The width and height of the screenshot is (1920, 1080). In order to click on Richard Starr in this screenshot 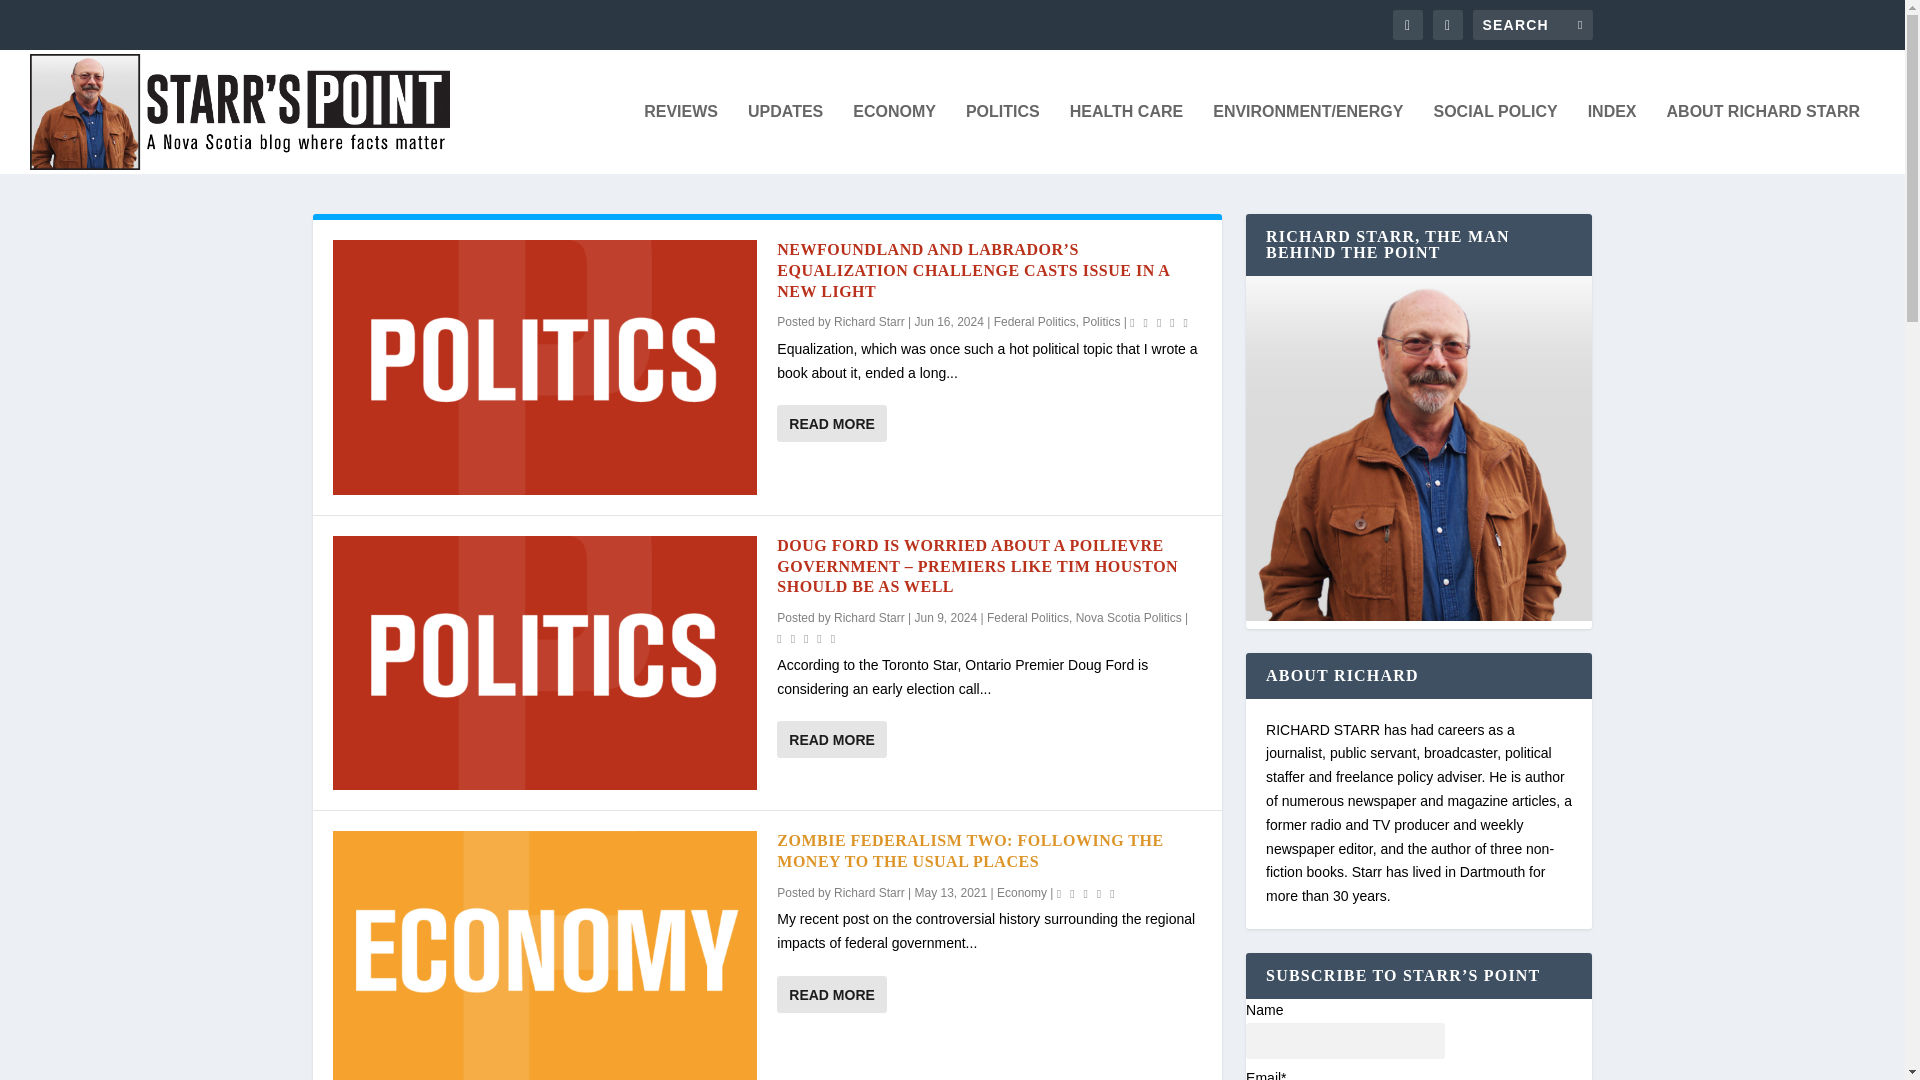, I will do `click(868, 618)`.